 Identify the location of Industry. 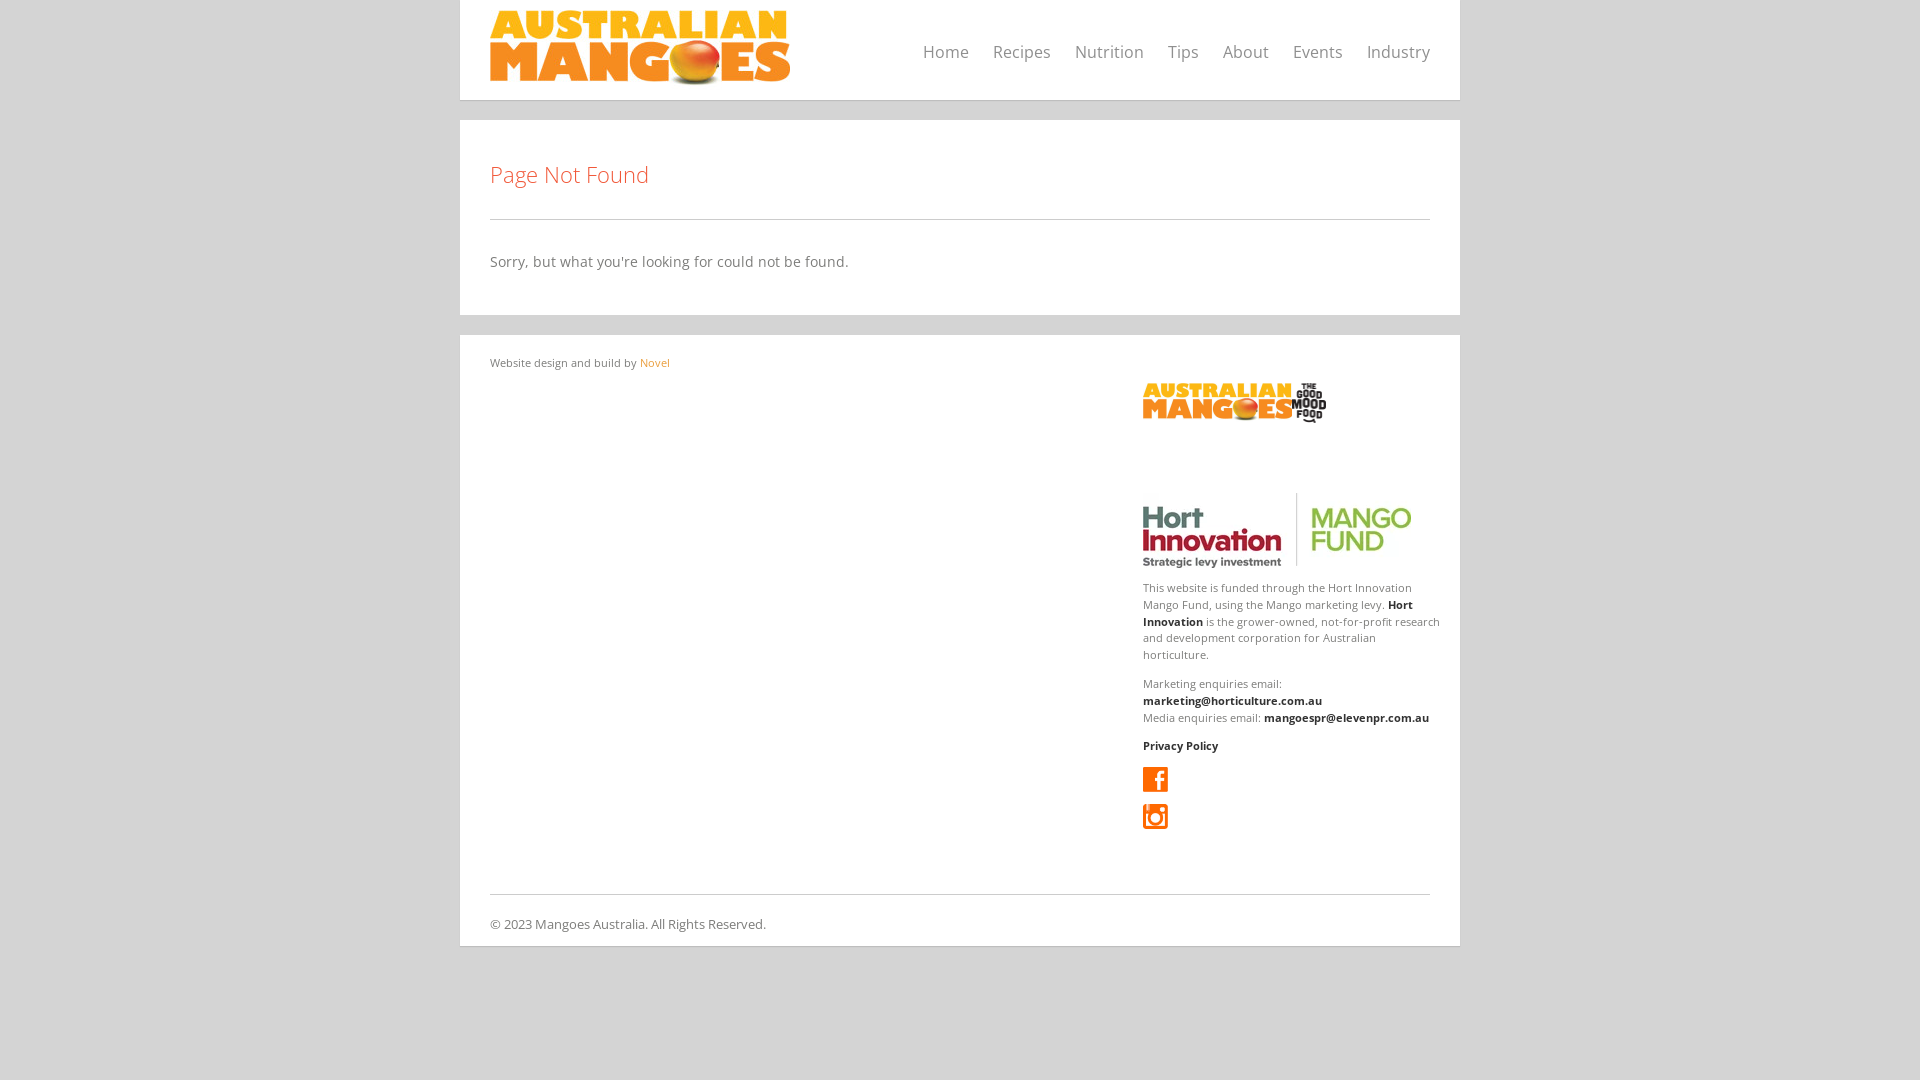
(1398, 52).